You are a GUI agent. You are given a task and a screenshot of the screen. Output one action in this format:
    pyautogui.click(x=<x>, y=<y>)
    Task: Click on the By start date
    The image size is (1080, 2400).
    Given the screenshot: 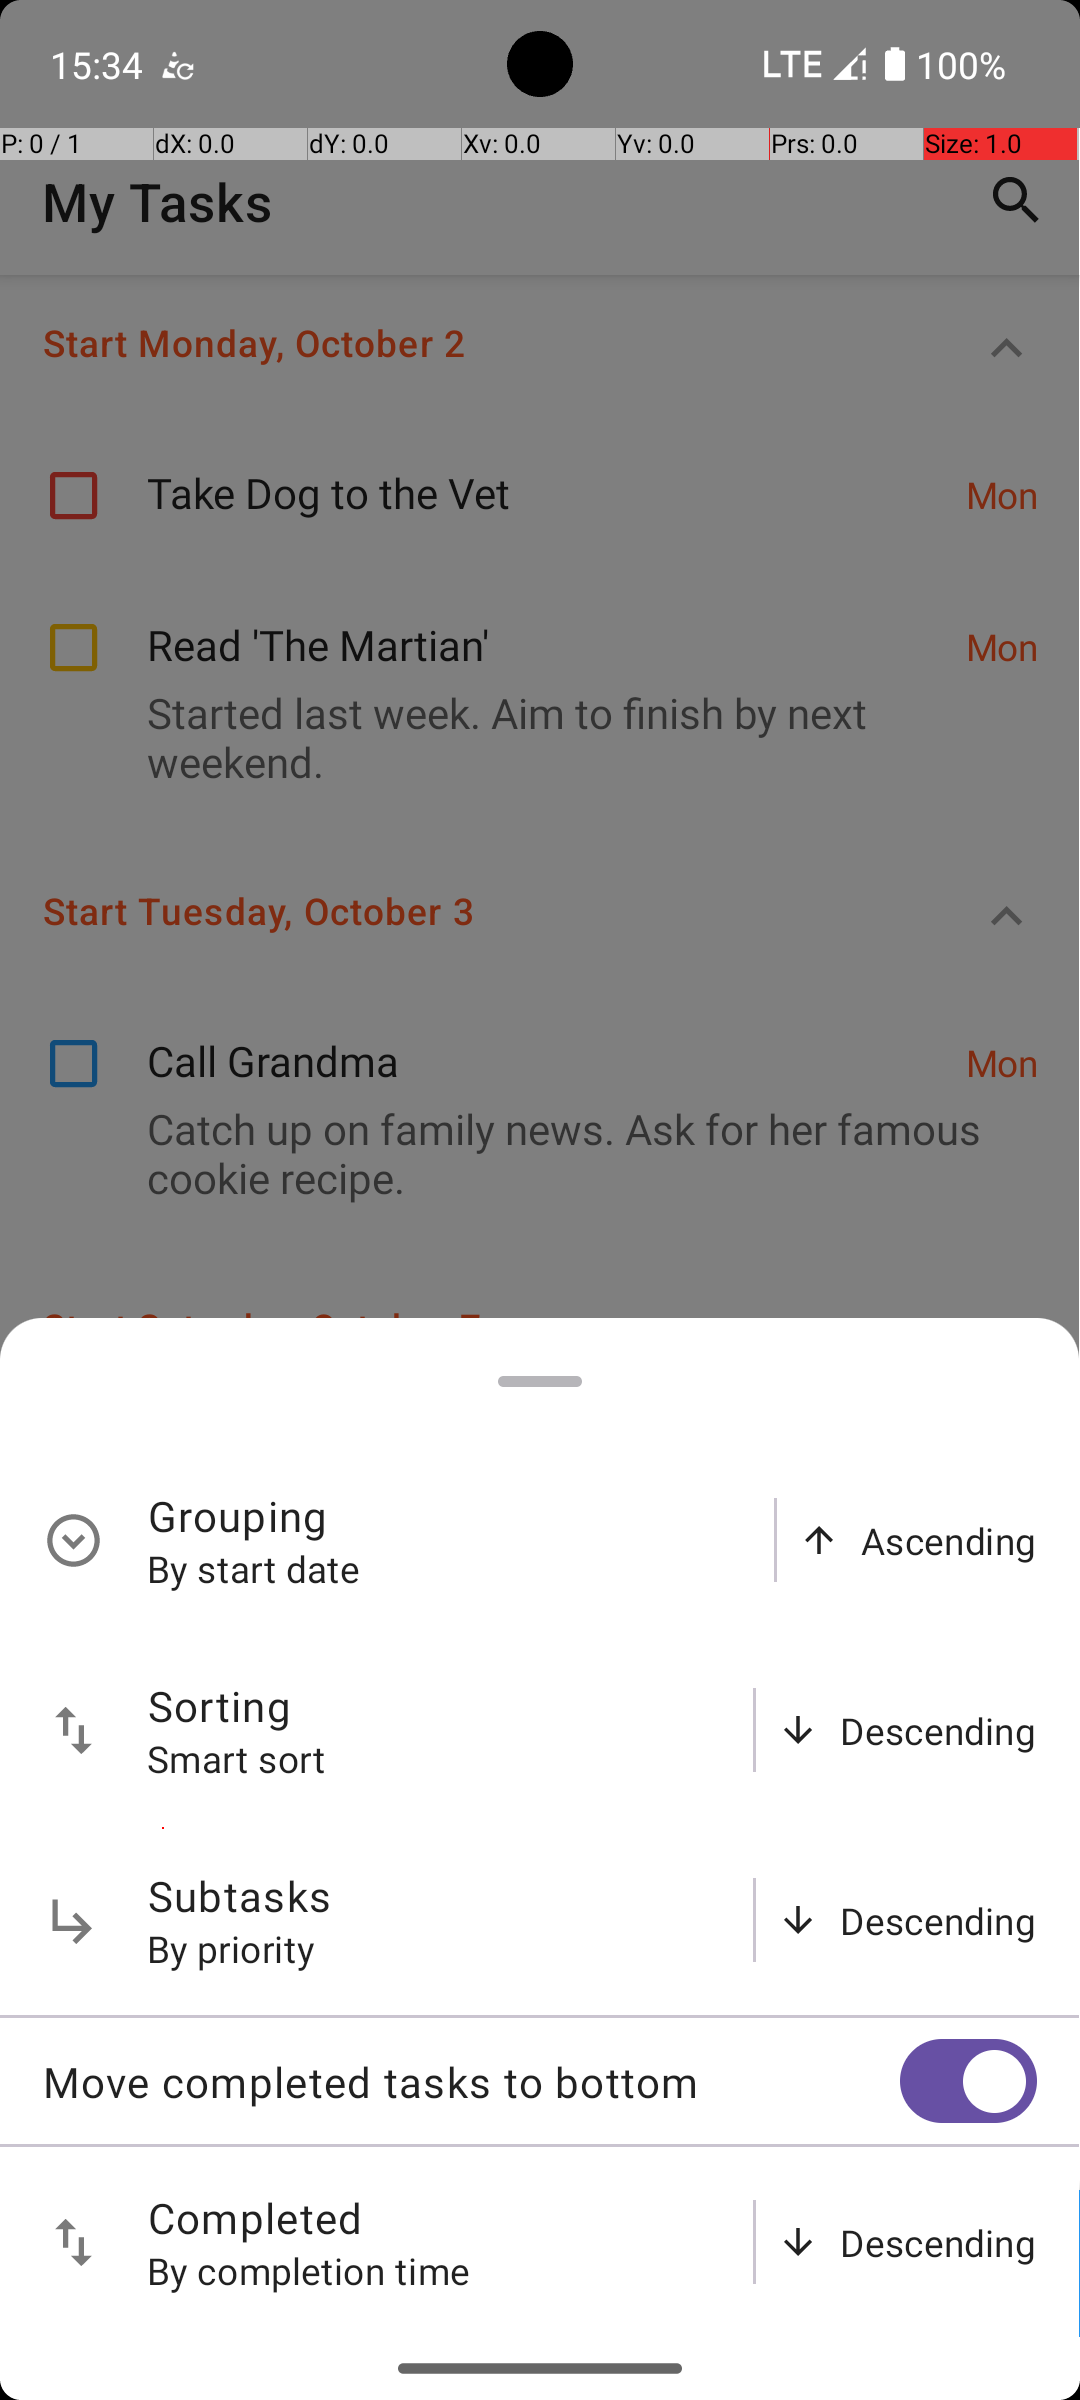 What is the action you would take?
    pyautogui.click(x=254, y=1568)
    